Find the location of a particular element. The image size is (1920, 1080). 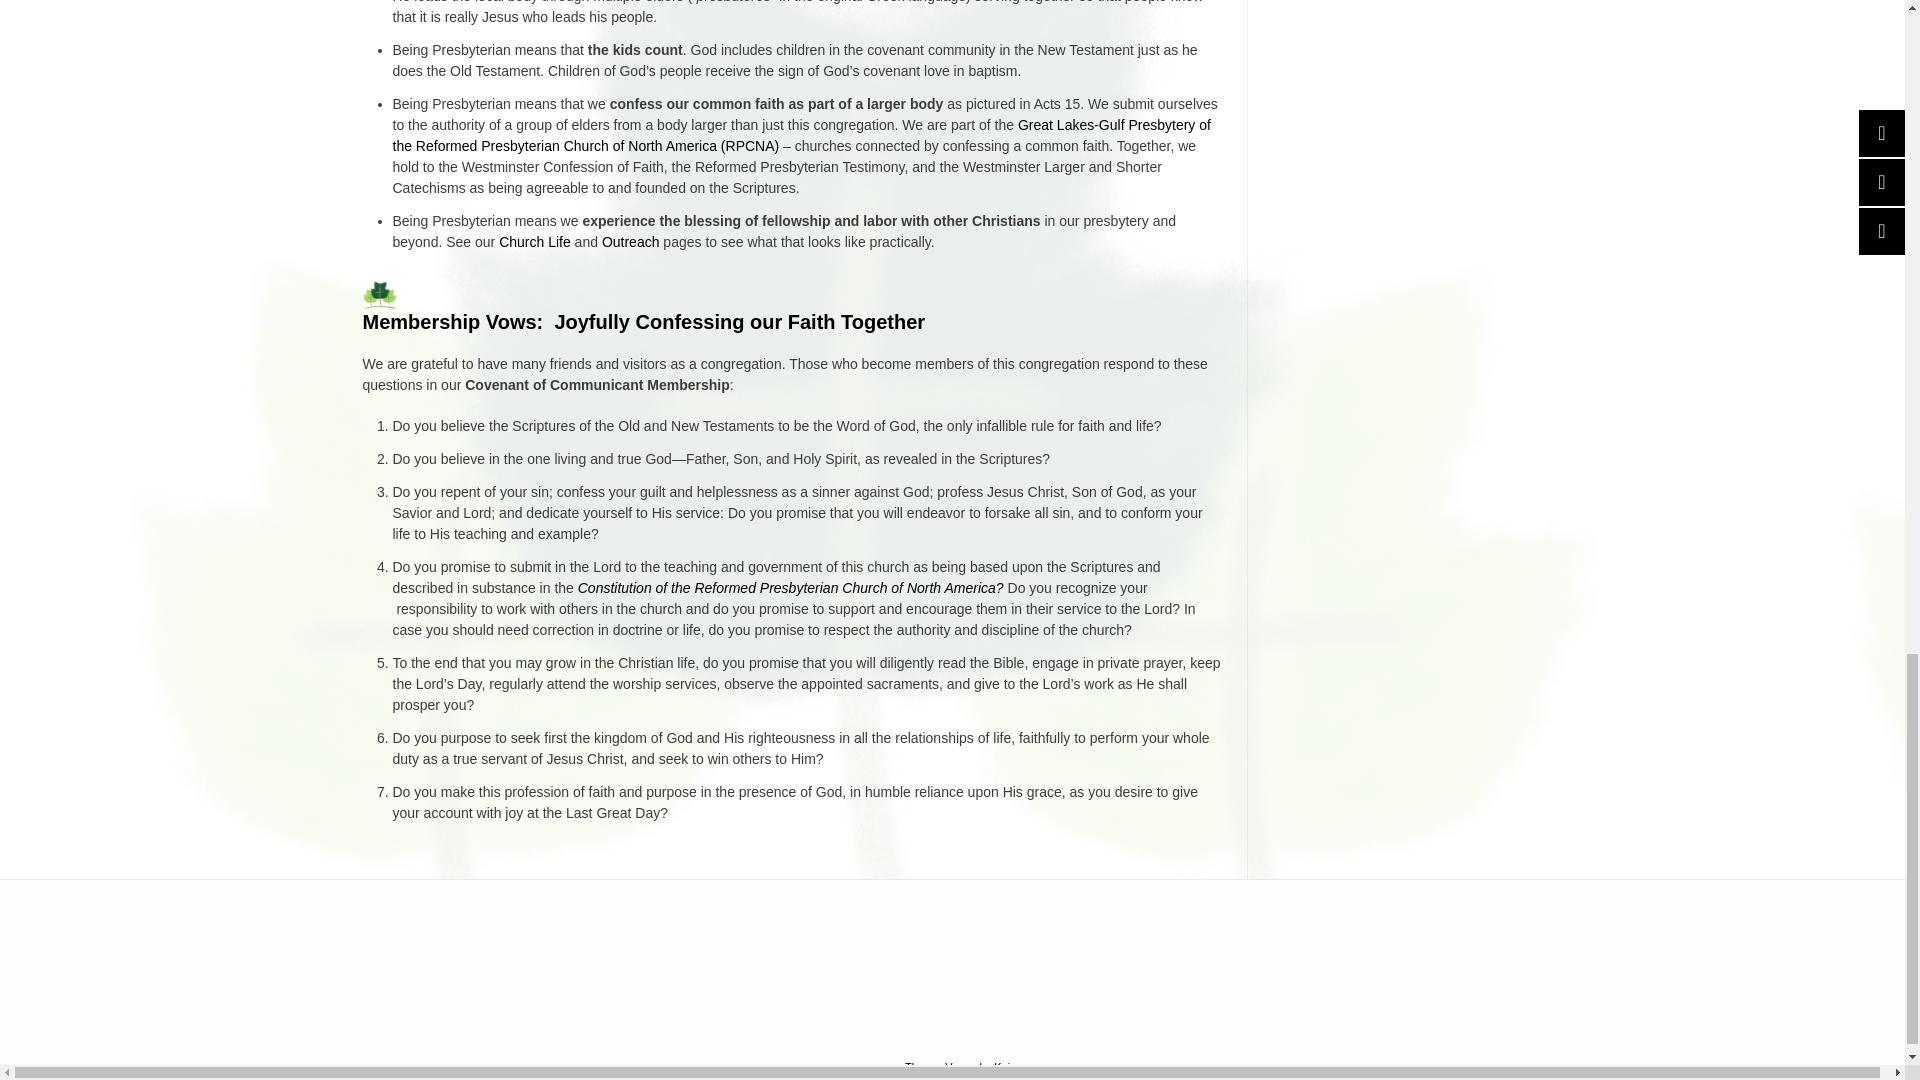

Vogue is located at coordinates (960, 1066).